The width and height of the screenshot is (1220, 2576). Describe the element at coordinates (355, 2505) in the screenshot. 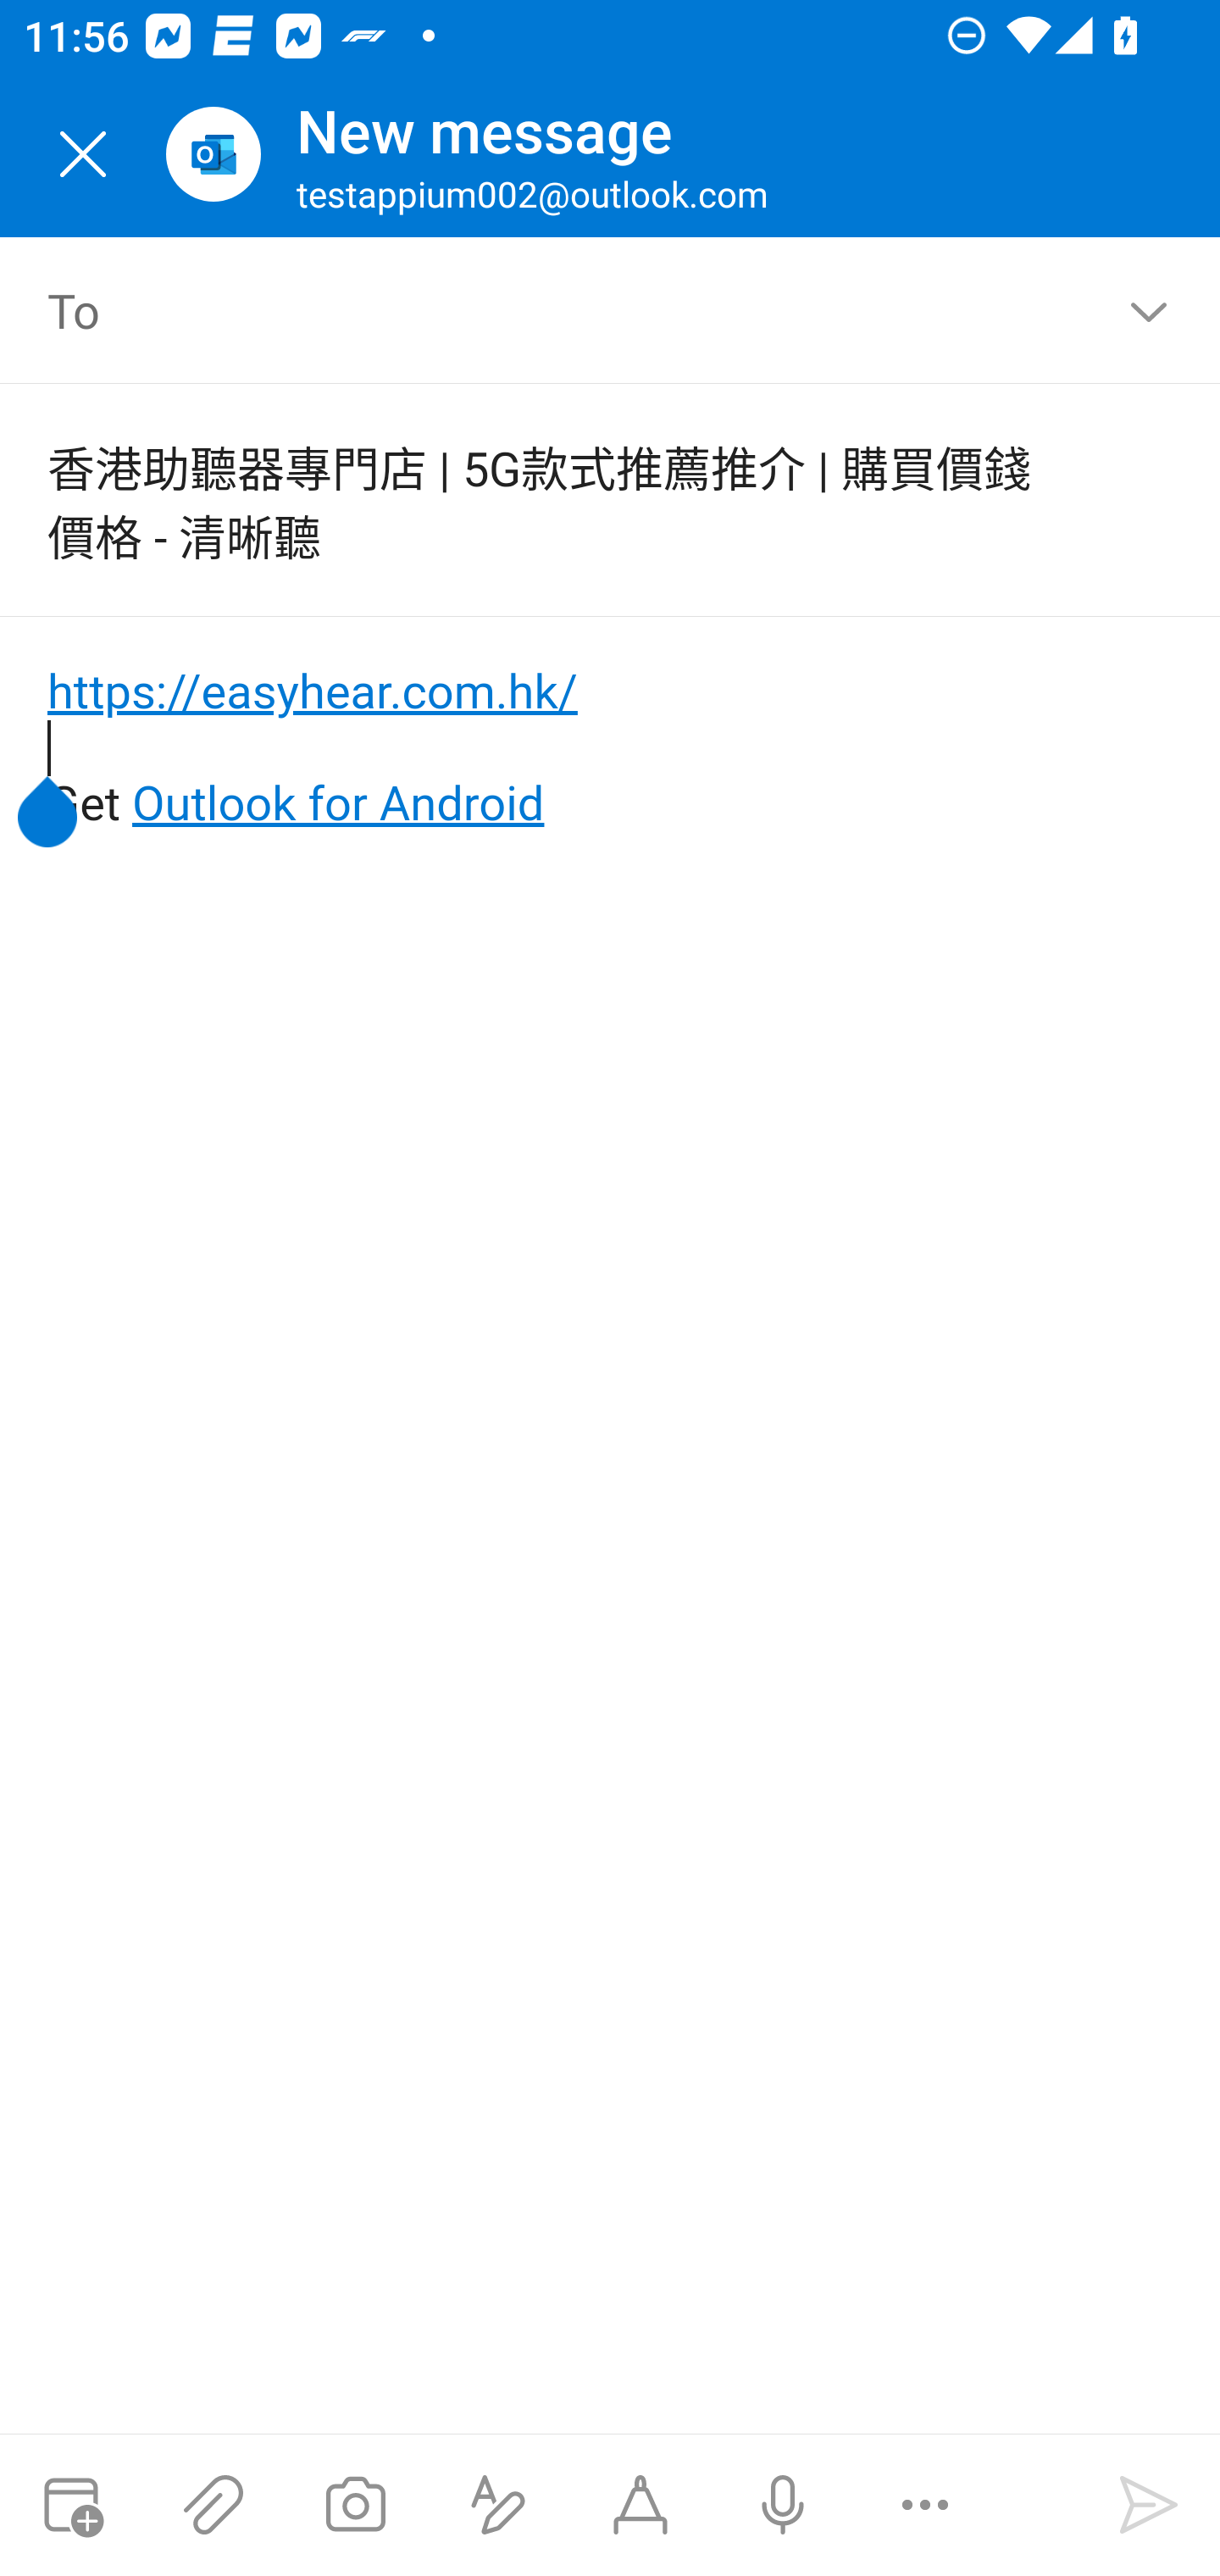

I see `Take a photo` at that location.